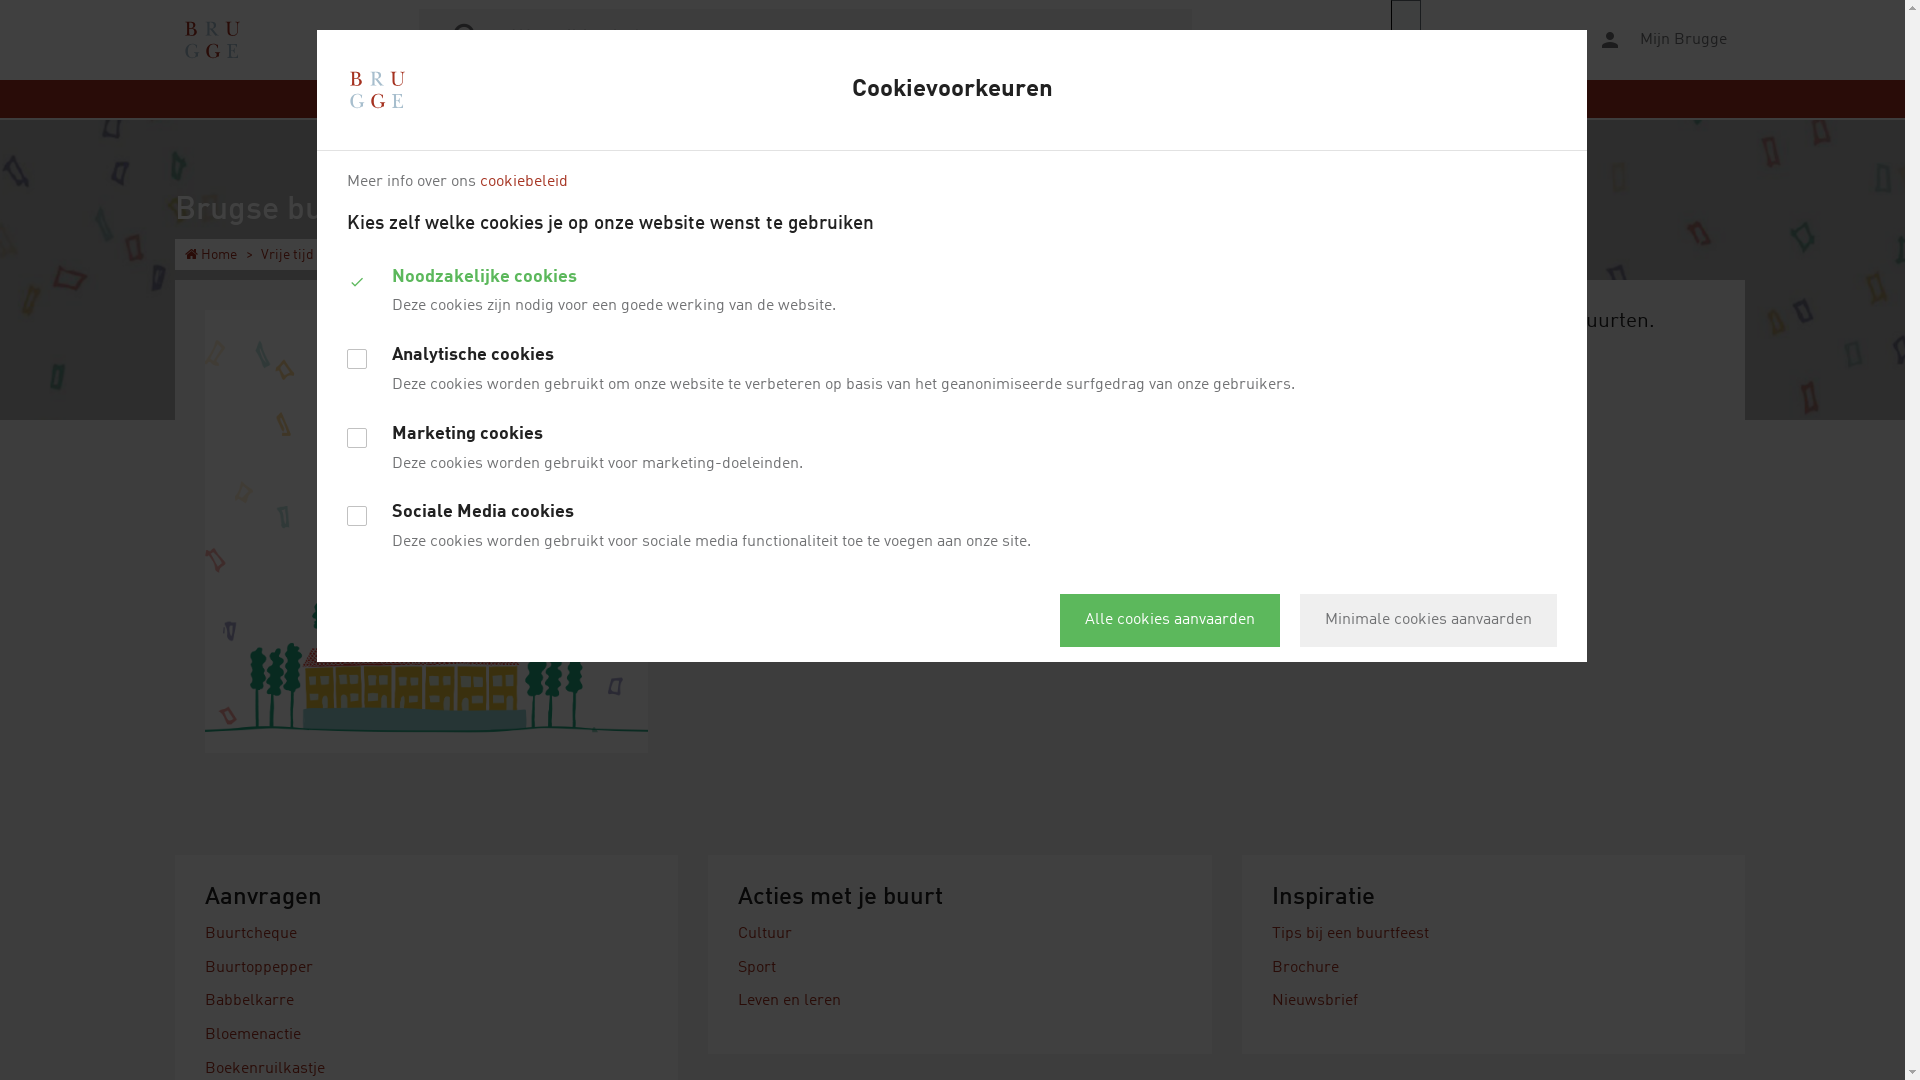 This screenshot has width=1920, height=1080. Describe the element at coordinates (1350, 934) in the screenshot. I see `Tips bij een buurtfeest` at that location.